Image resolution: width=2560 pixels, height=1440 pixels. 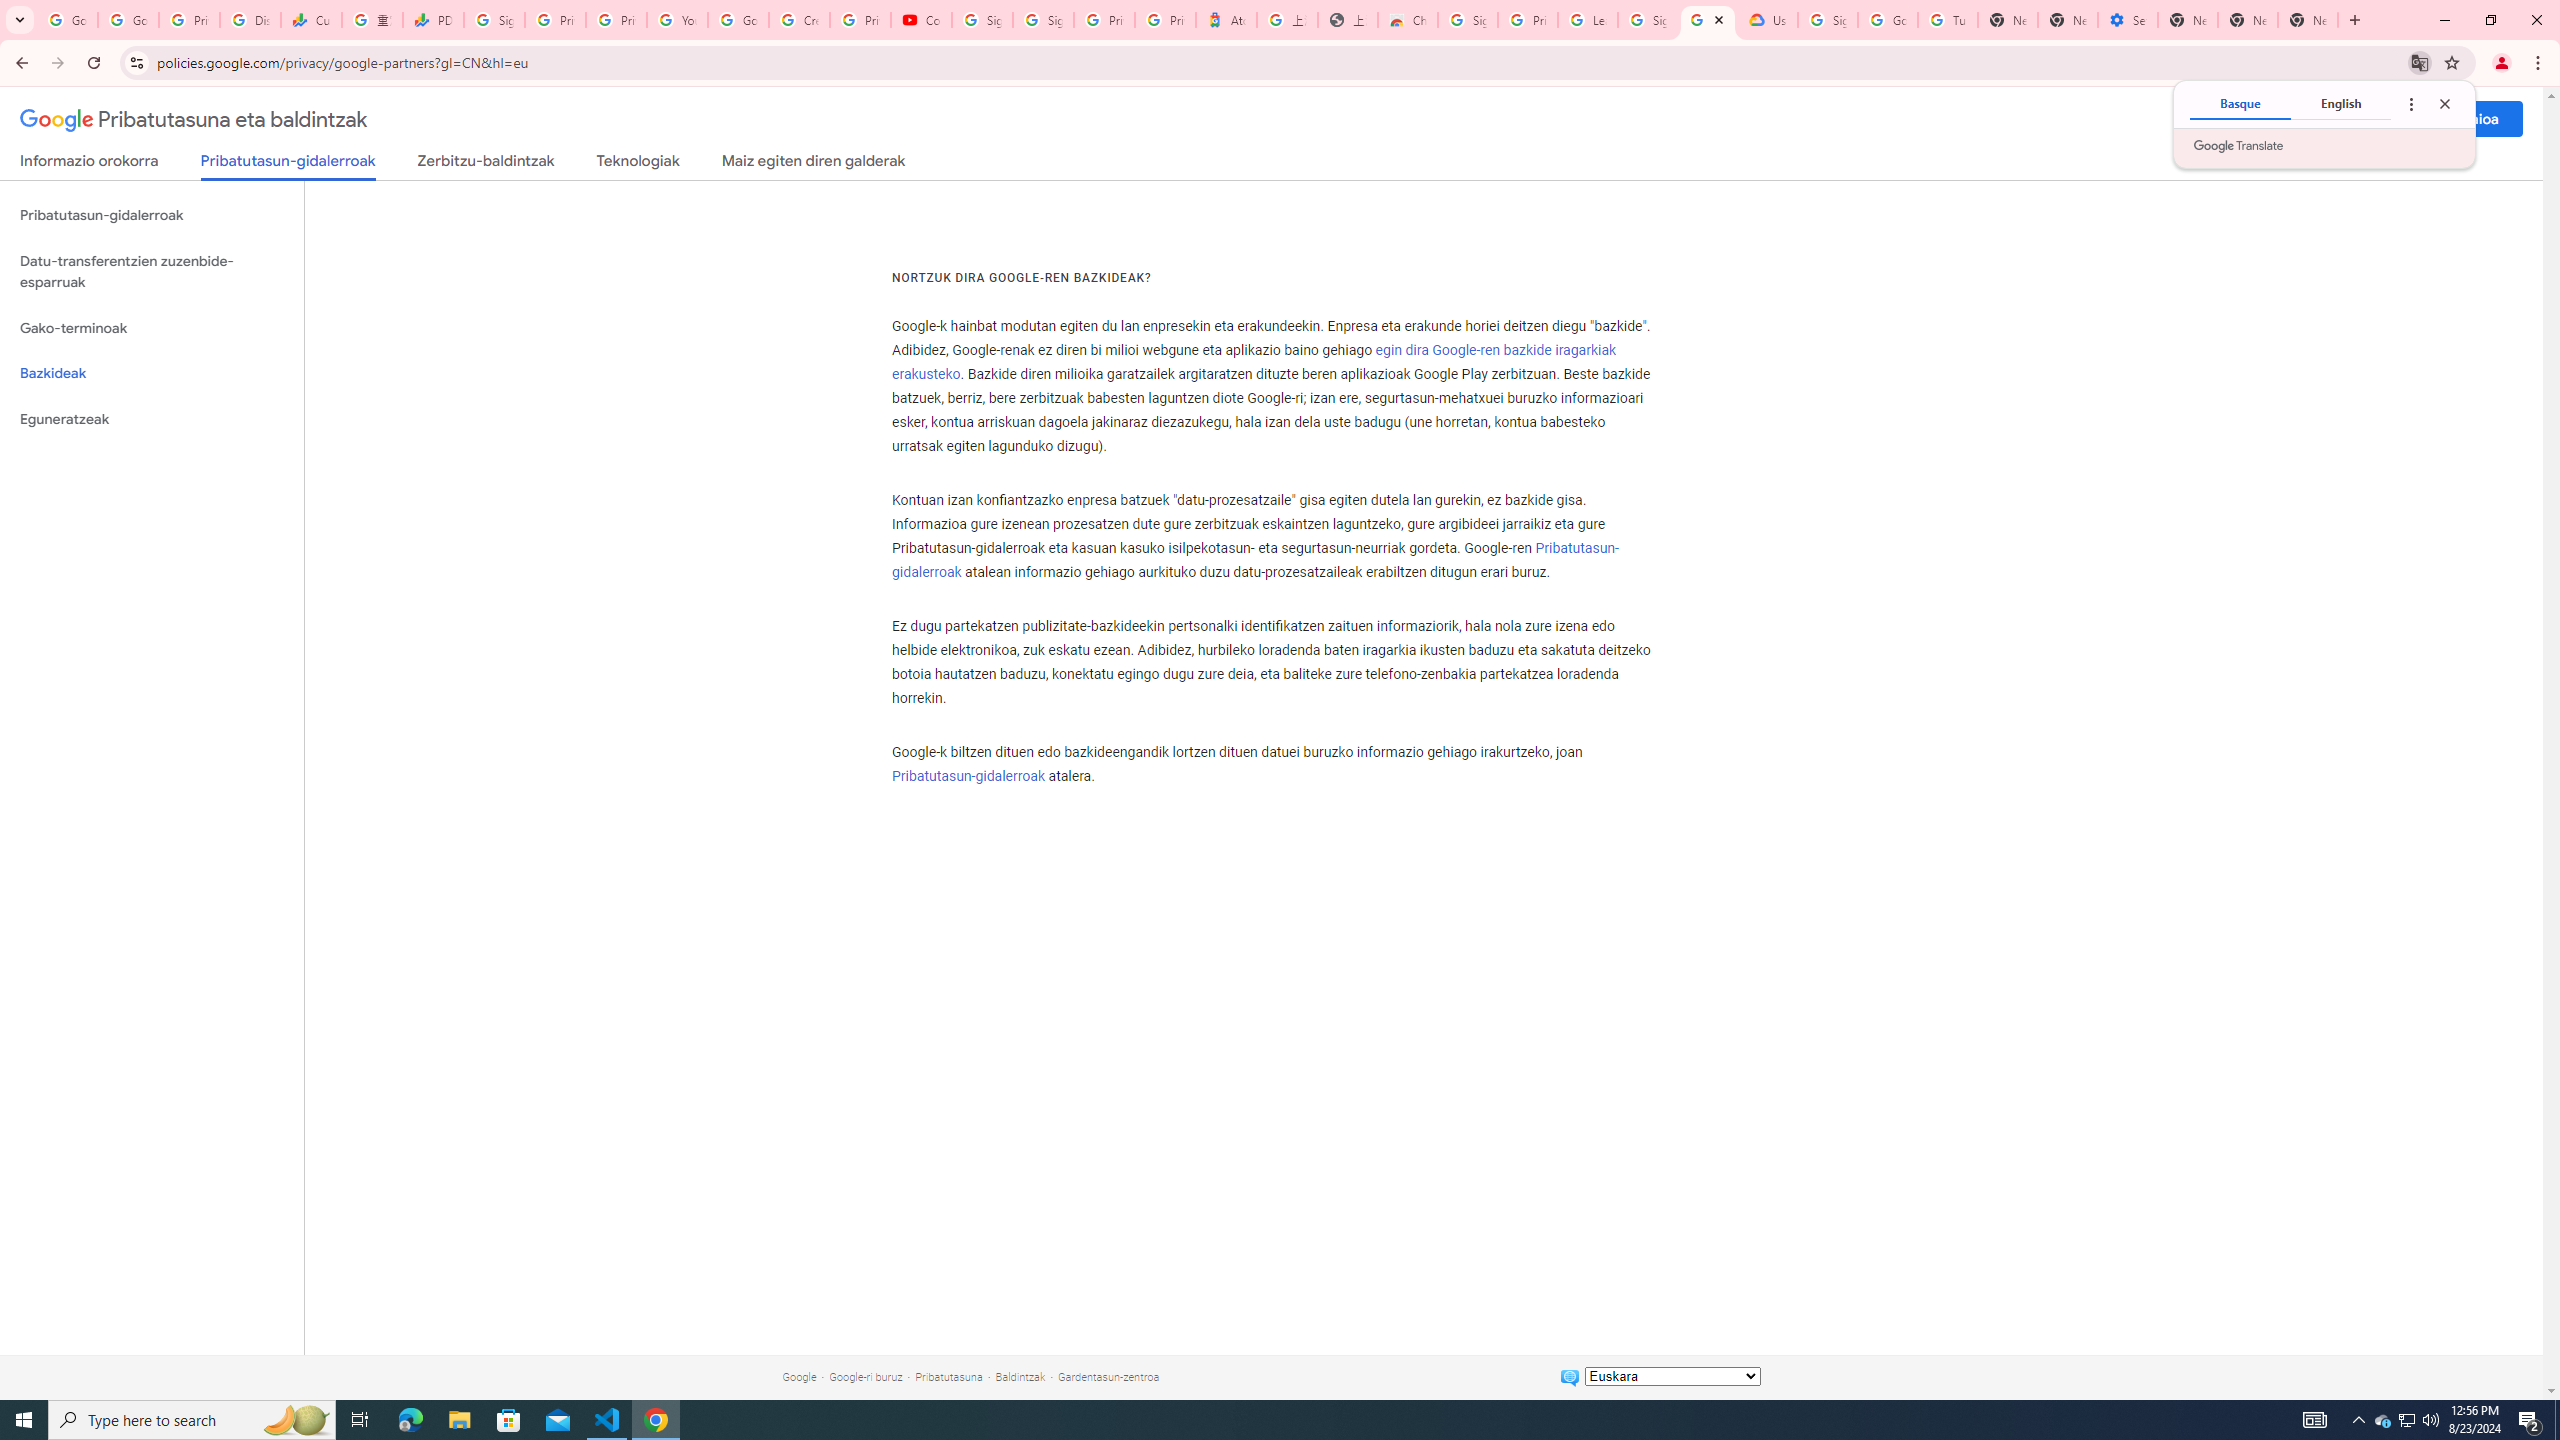 What do you see at coordinates (800, 20) in the screenshot?
I see `Create your Google Account` at bounding box center [800, 20].